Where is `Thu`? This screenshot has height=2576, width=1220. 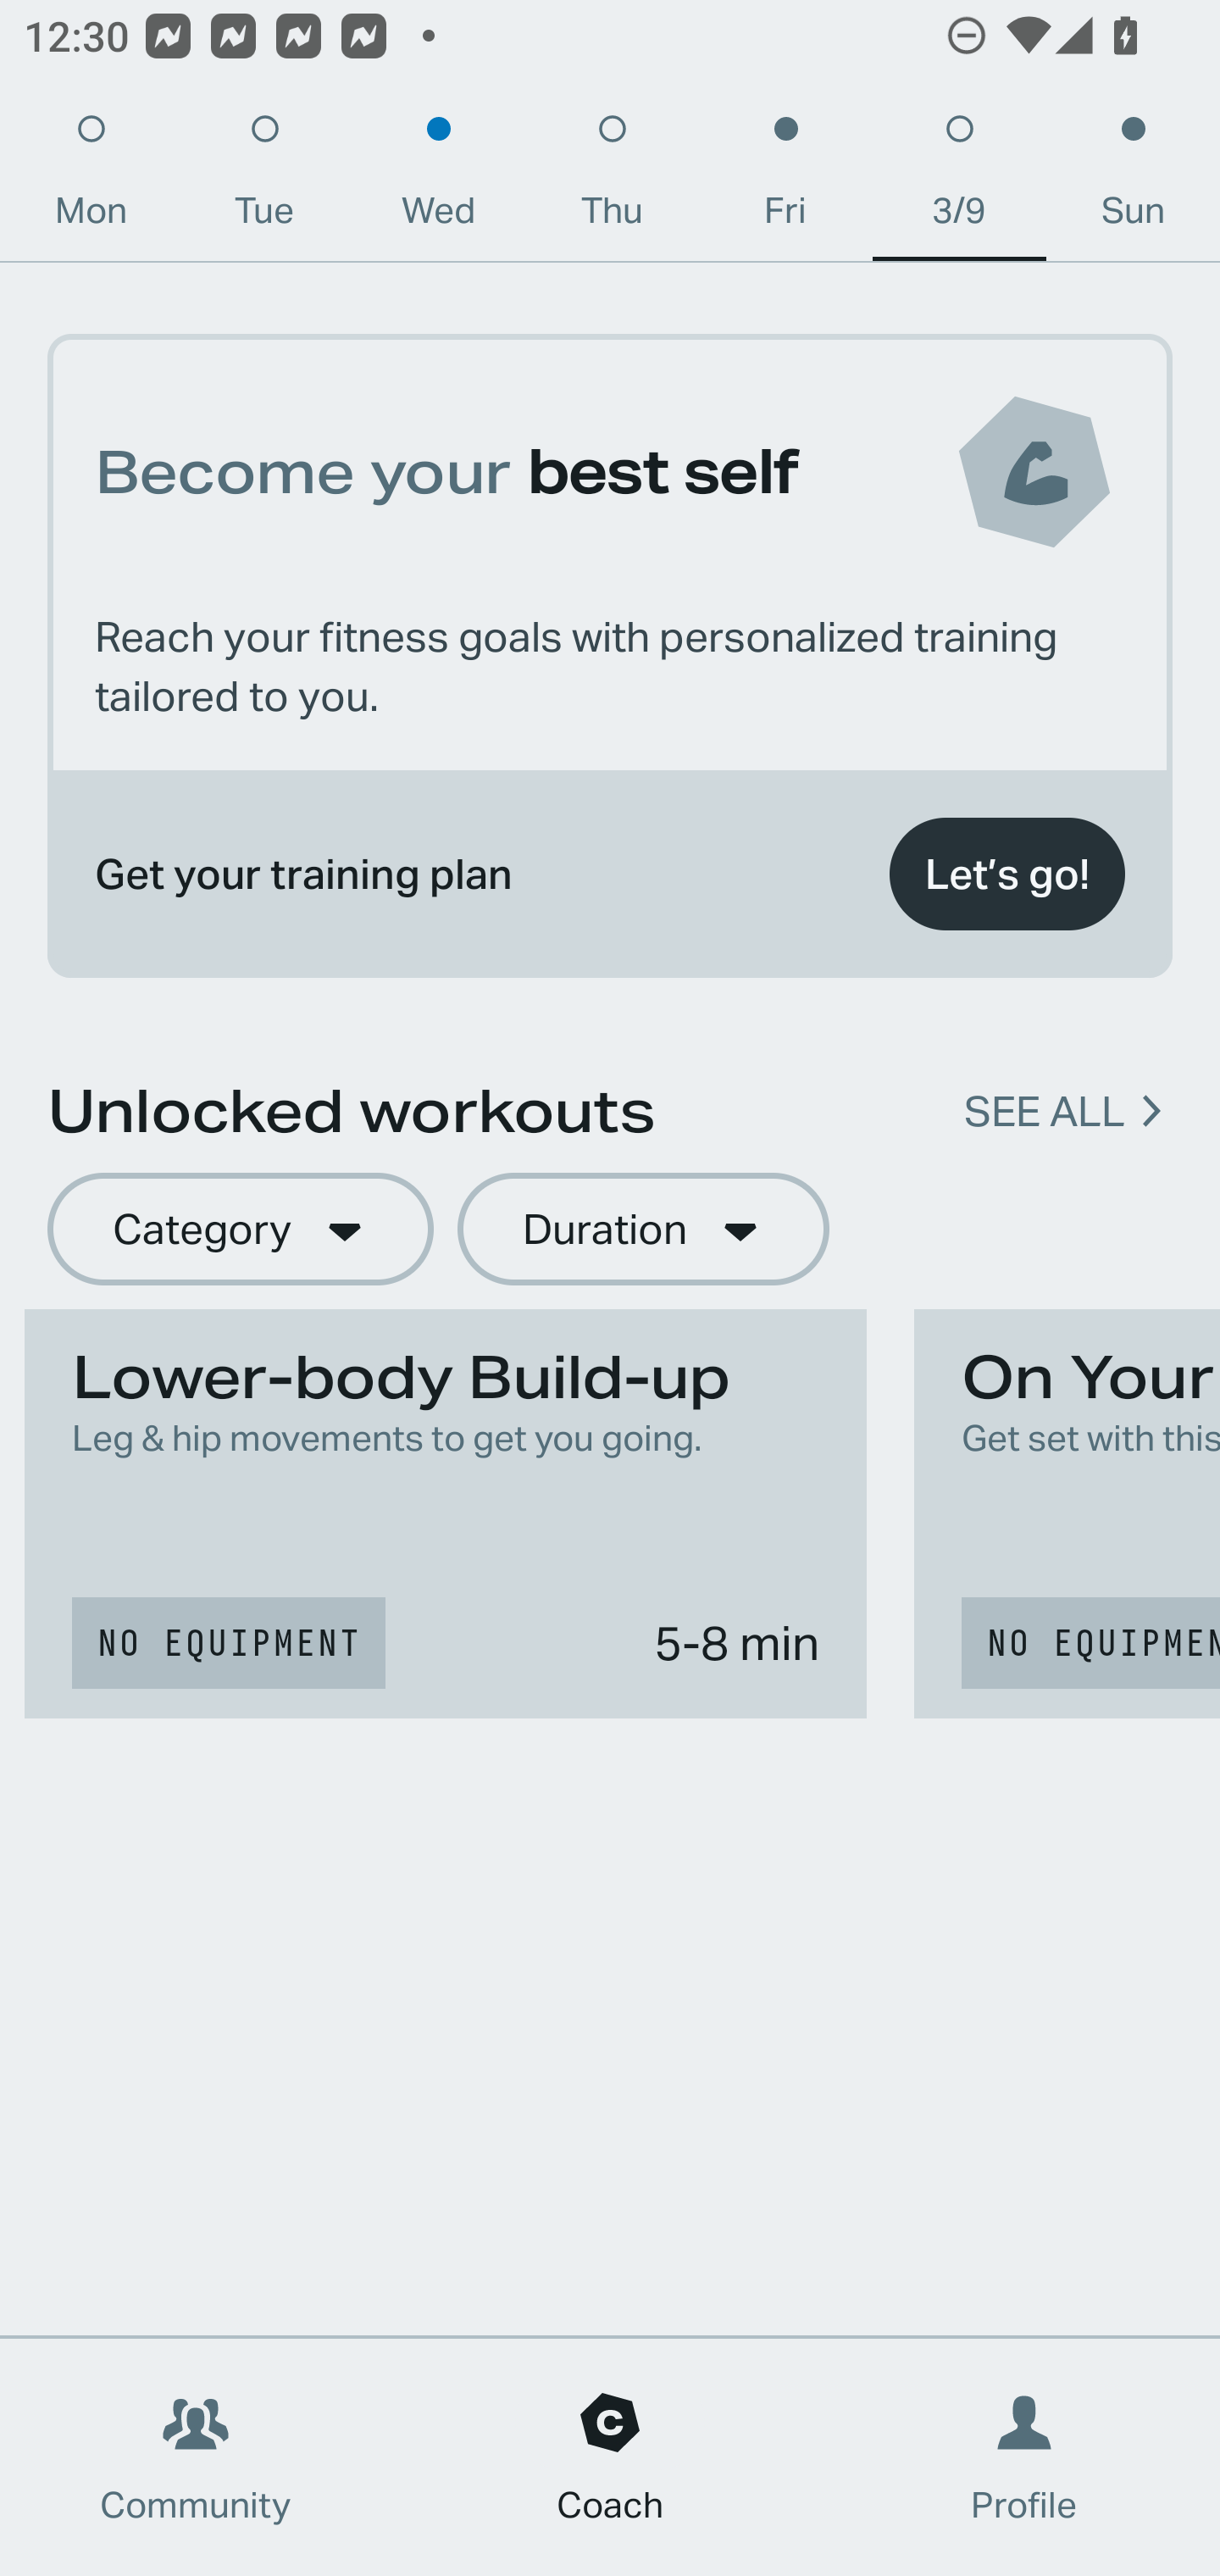 Thu is located at coordinates (612, 178).